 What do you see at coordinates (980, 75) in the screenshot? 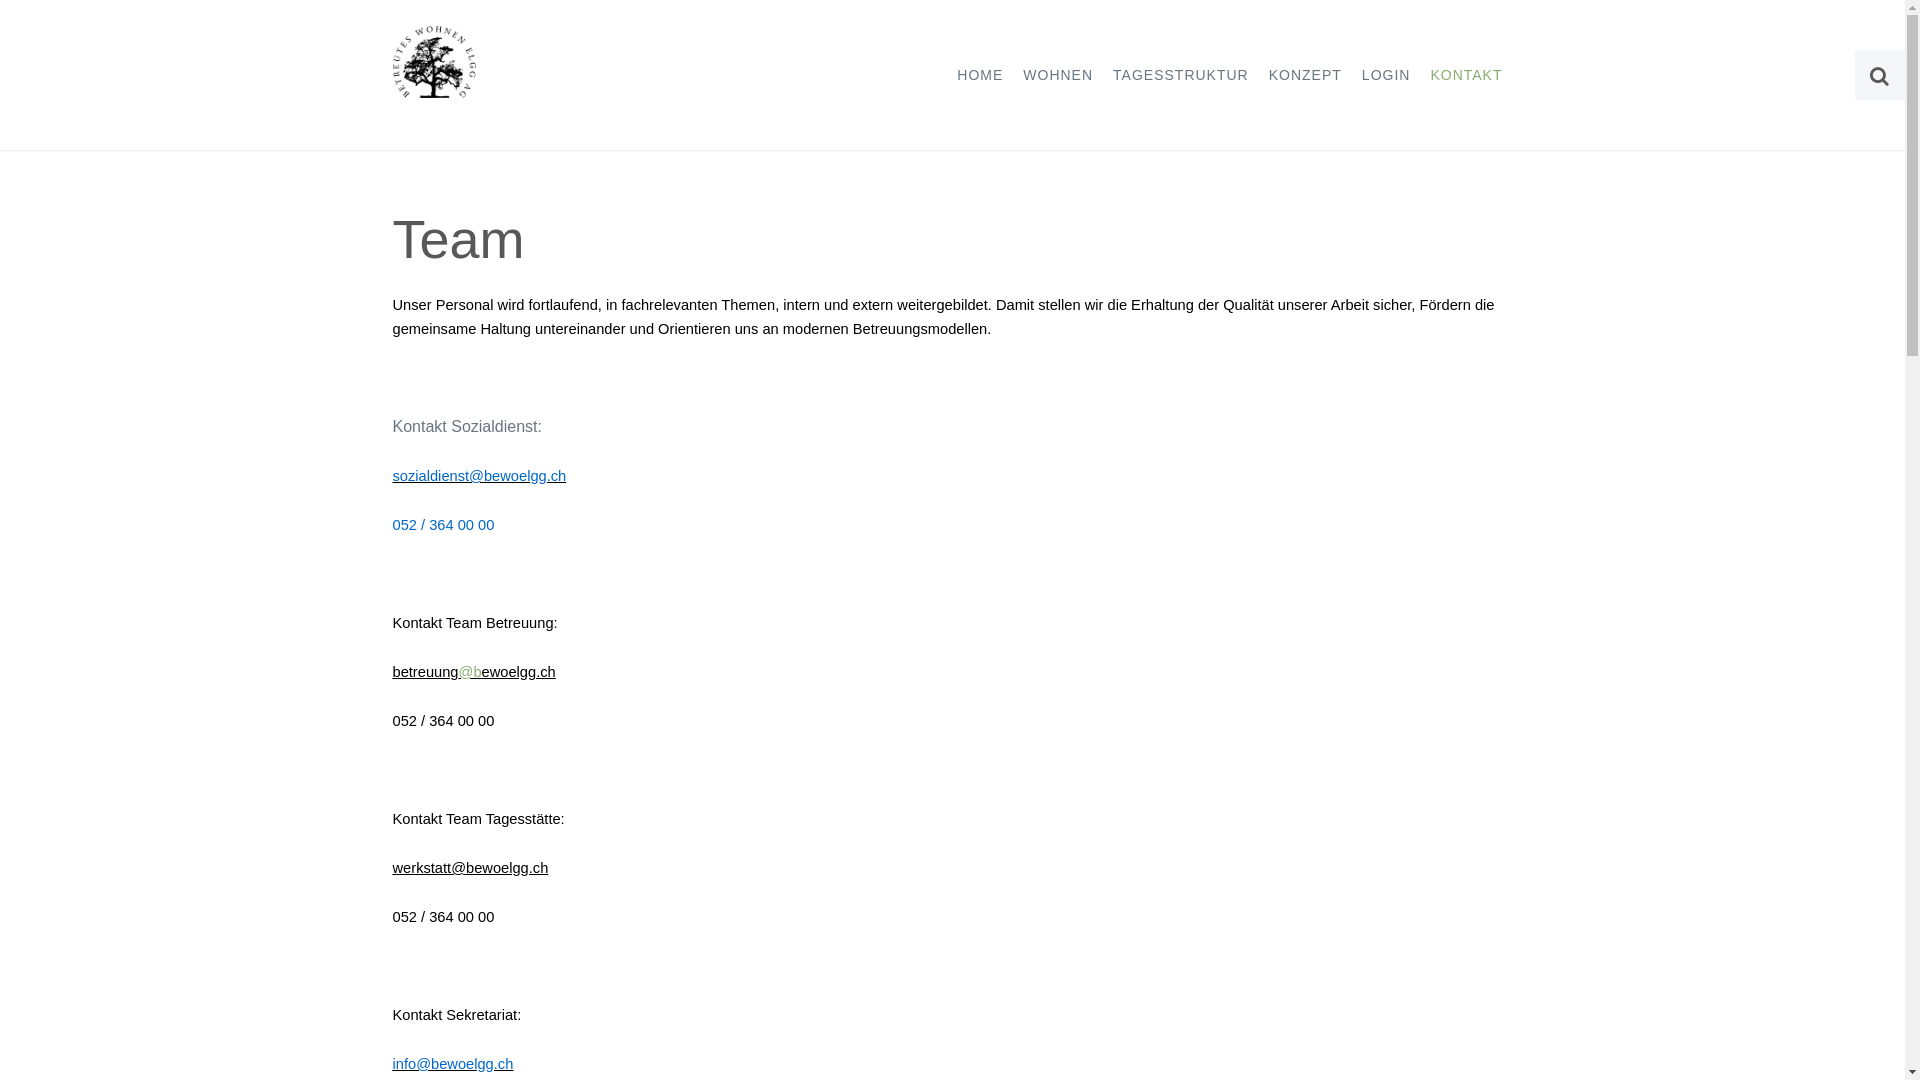
I see `HOME` at bounding box center [980, 75].